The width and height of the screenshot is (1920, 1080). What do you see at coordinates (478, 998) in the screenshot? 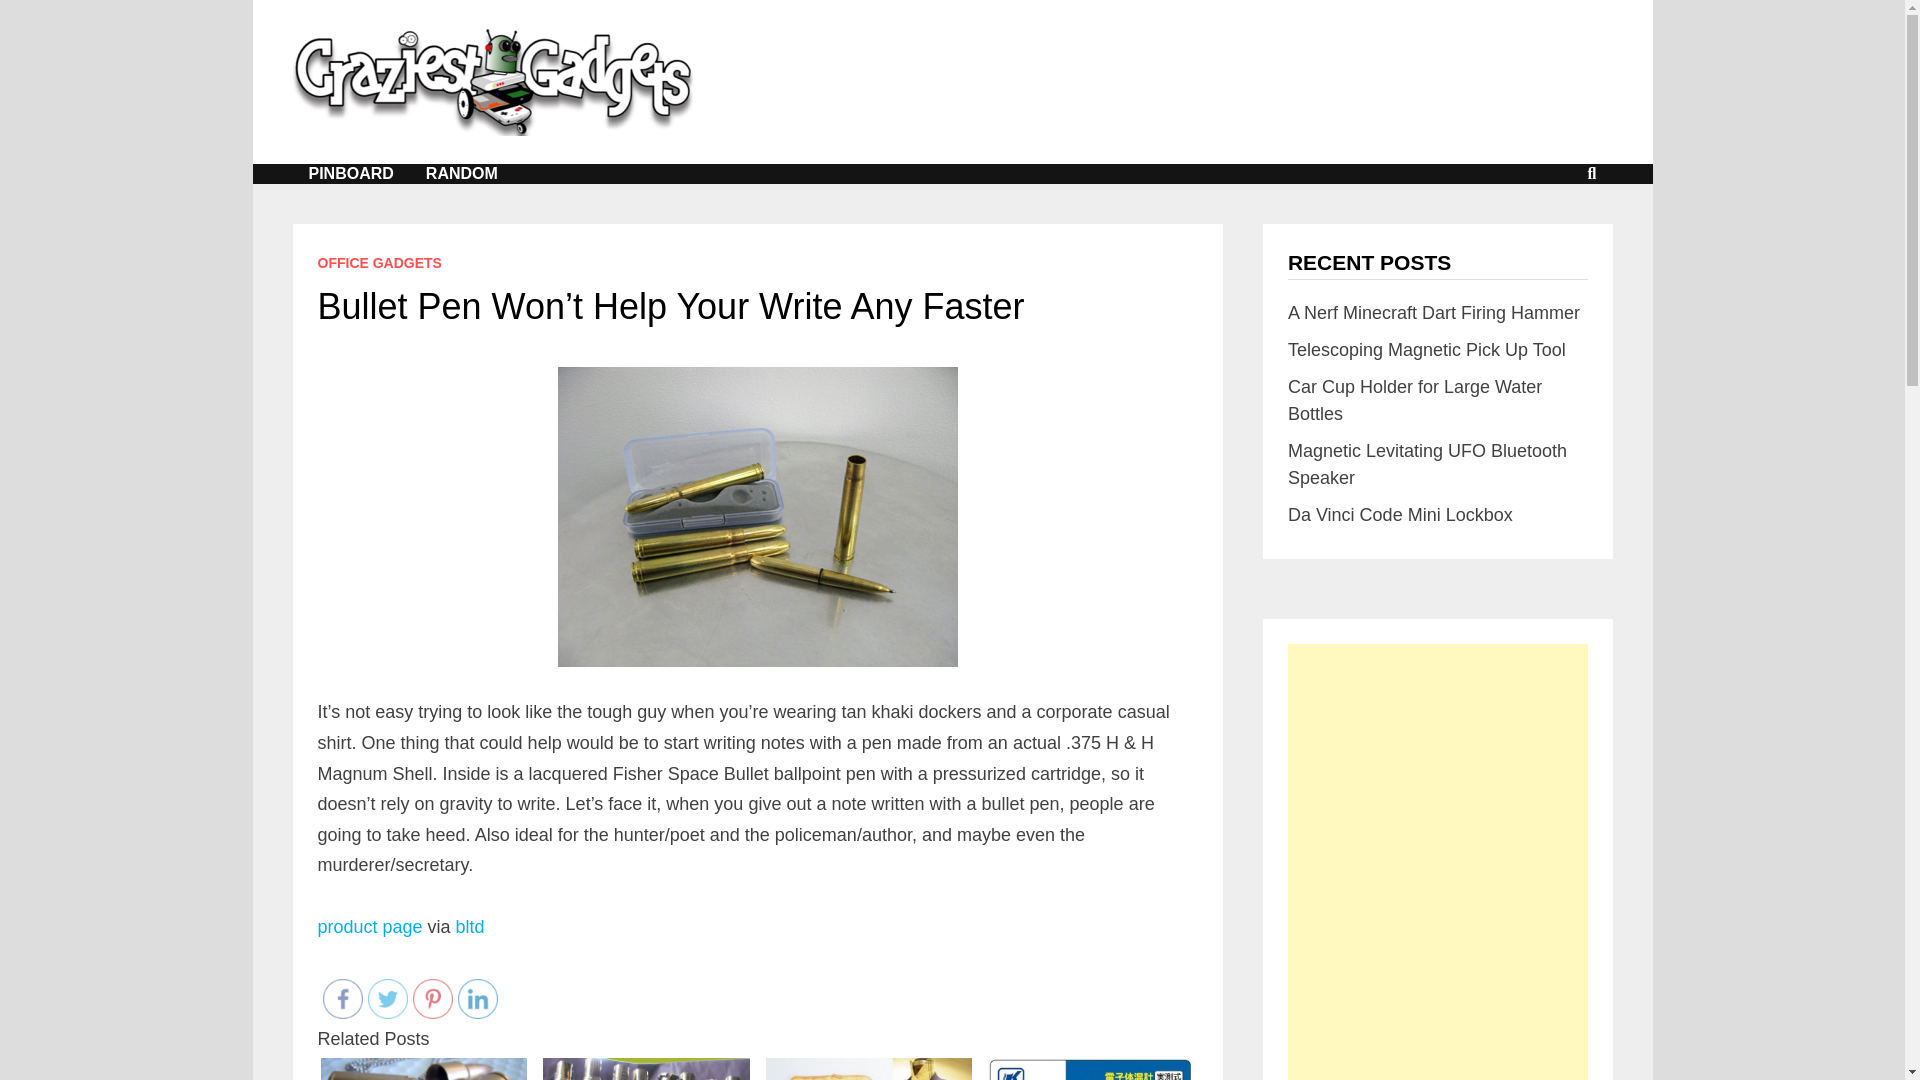
I see `LinkedIn` at bounding box center [478, 998].